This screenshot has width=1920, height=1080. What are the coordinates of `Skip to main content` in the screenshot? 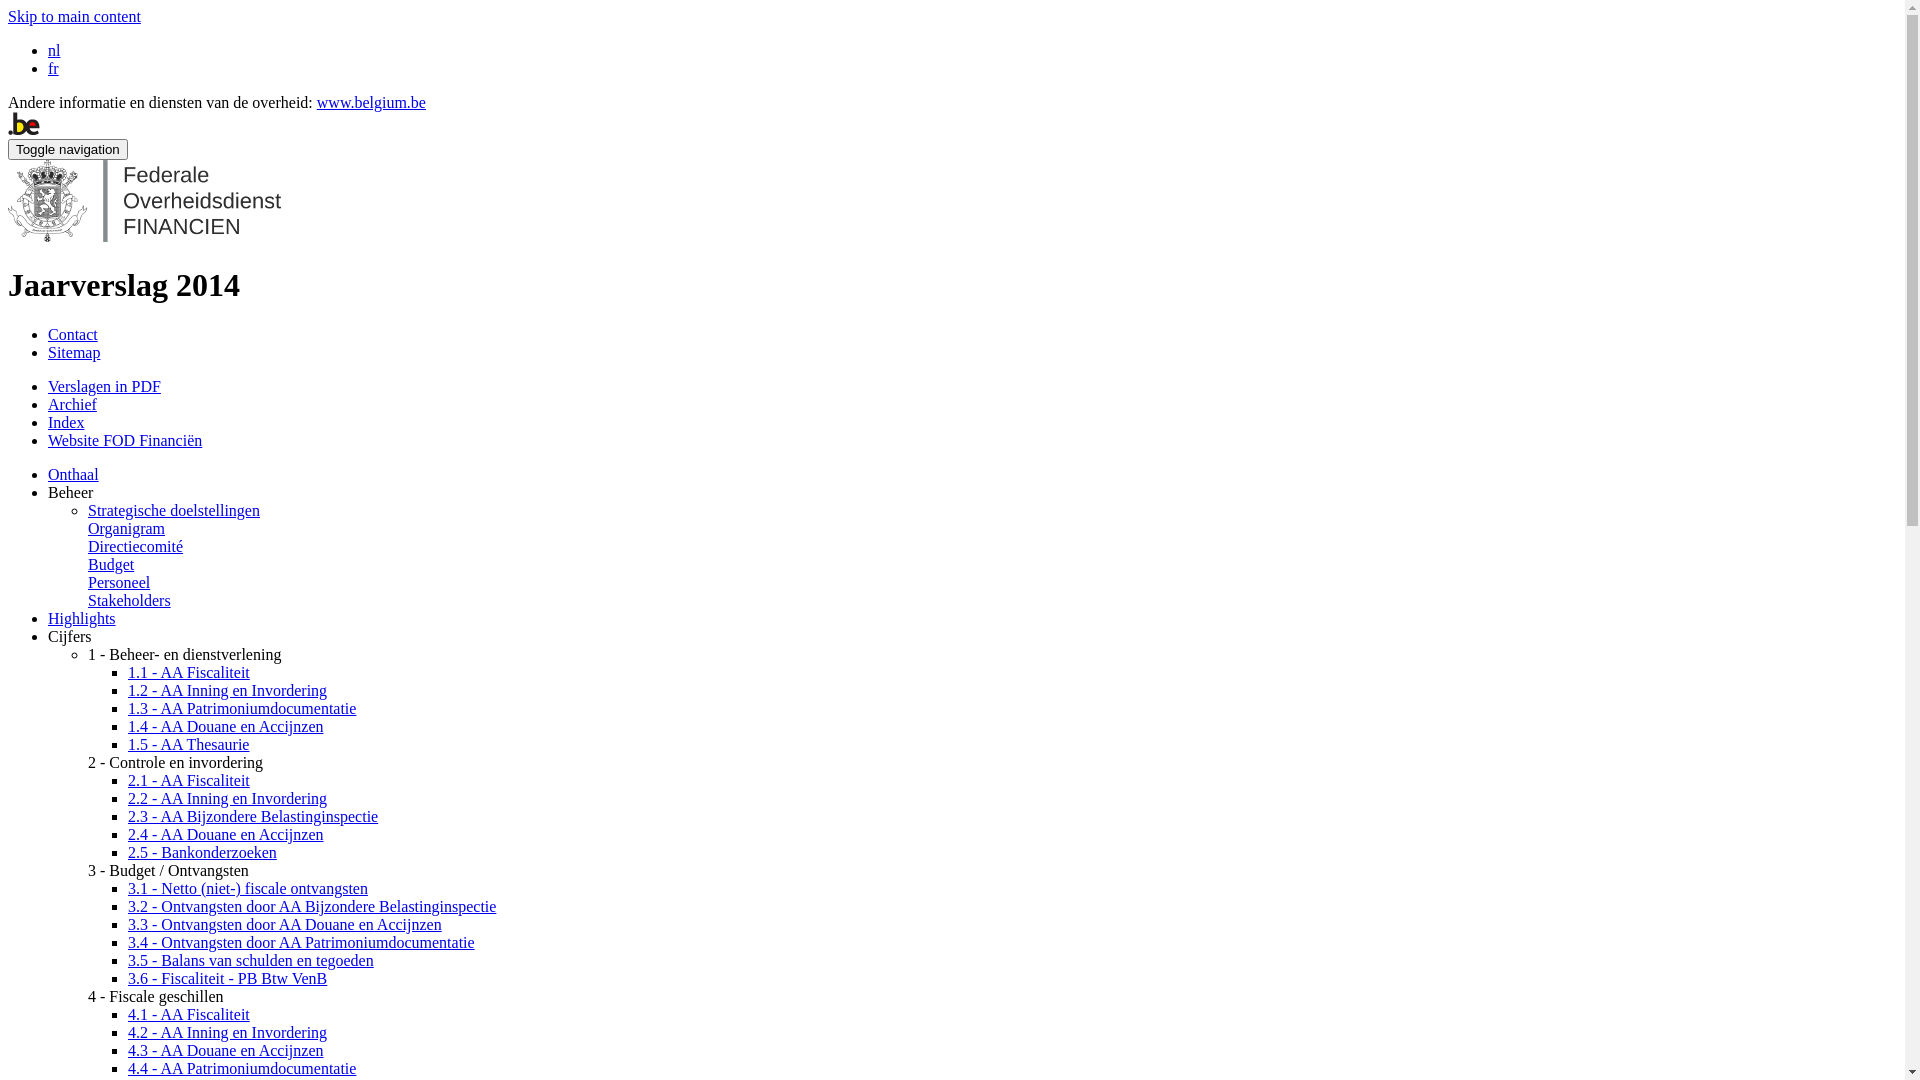 It's located at (74, 16).